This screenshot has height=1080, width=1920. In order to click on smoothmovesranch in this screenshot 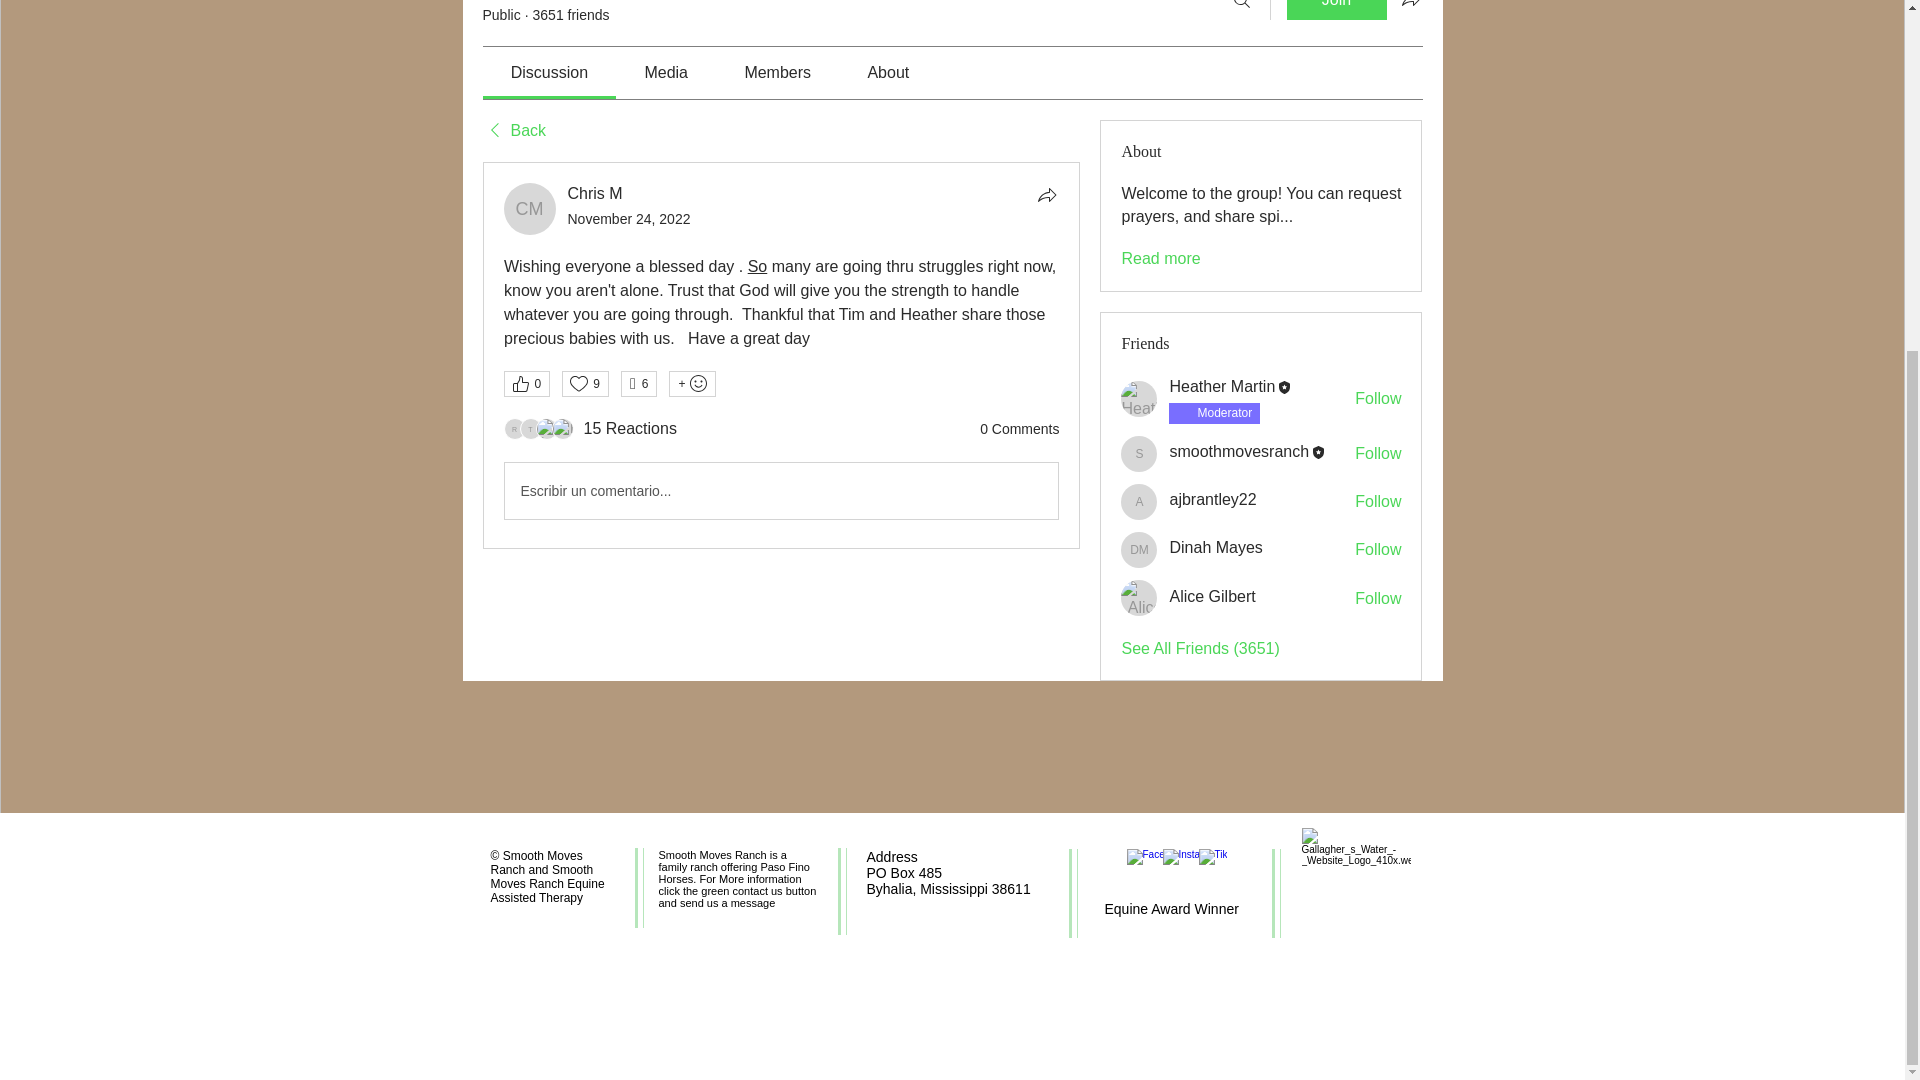, I will do `click(1139, 454)`.